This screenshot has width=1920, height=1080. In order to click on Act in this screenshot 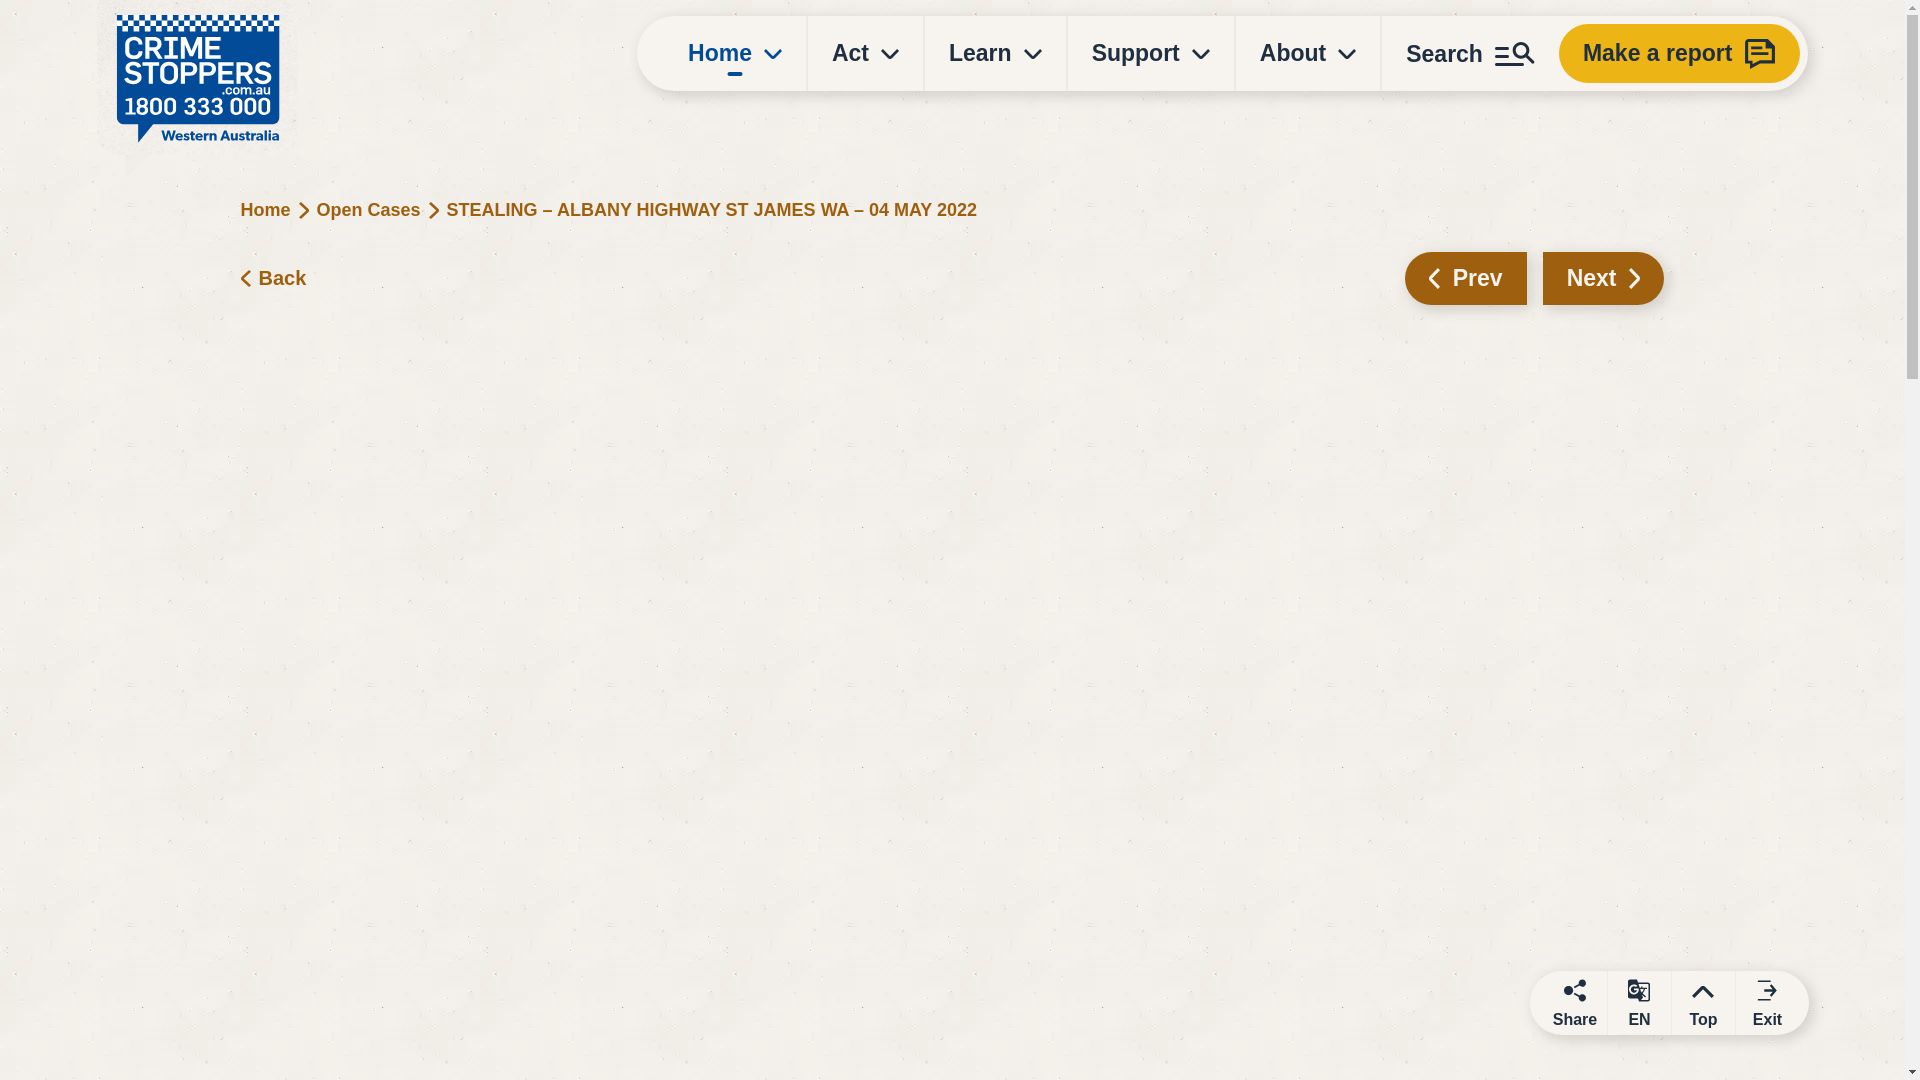, I will do `click(866, 53)`.